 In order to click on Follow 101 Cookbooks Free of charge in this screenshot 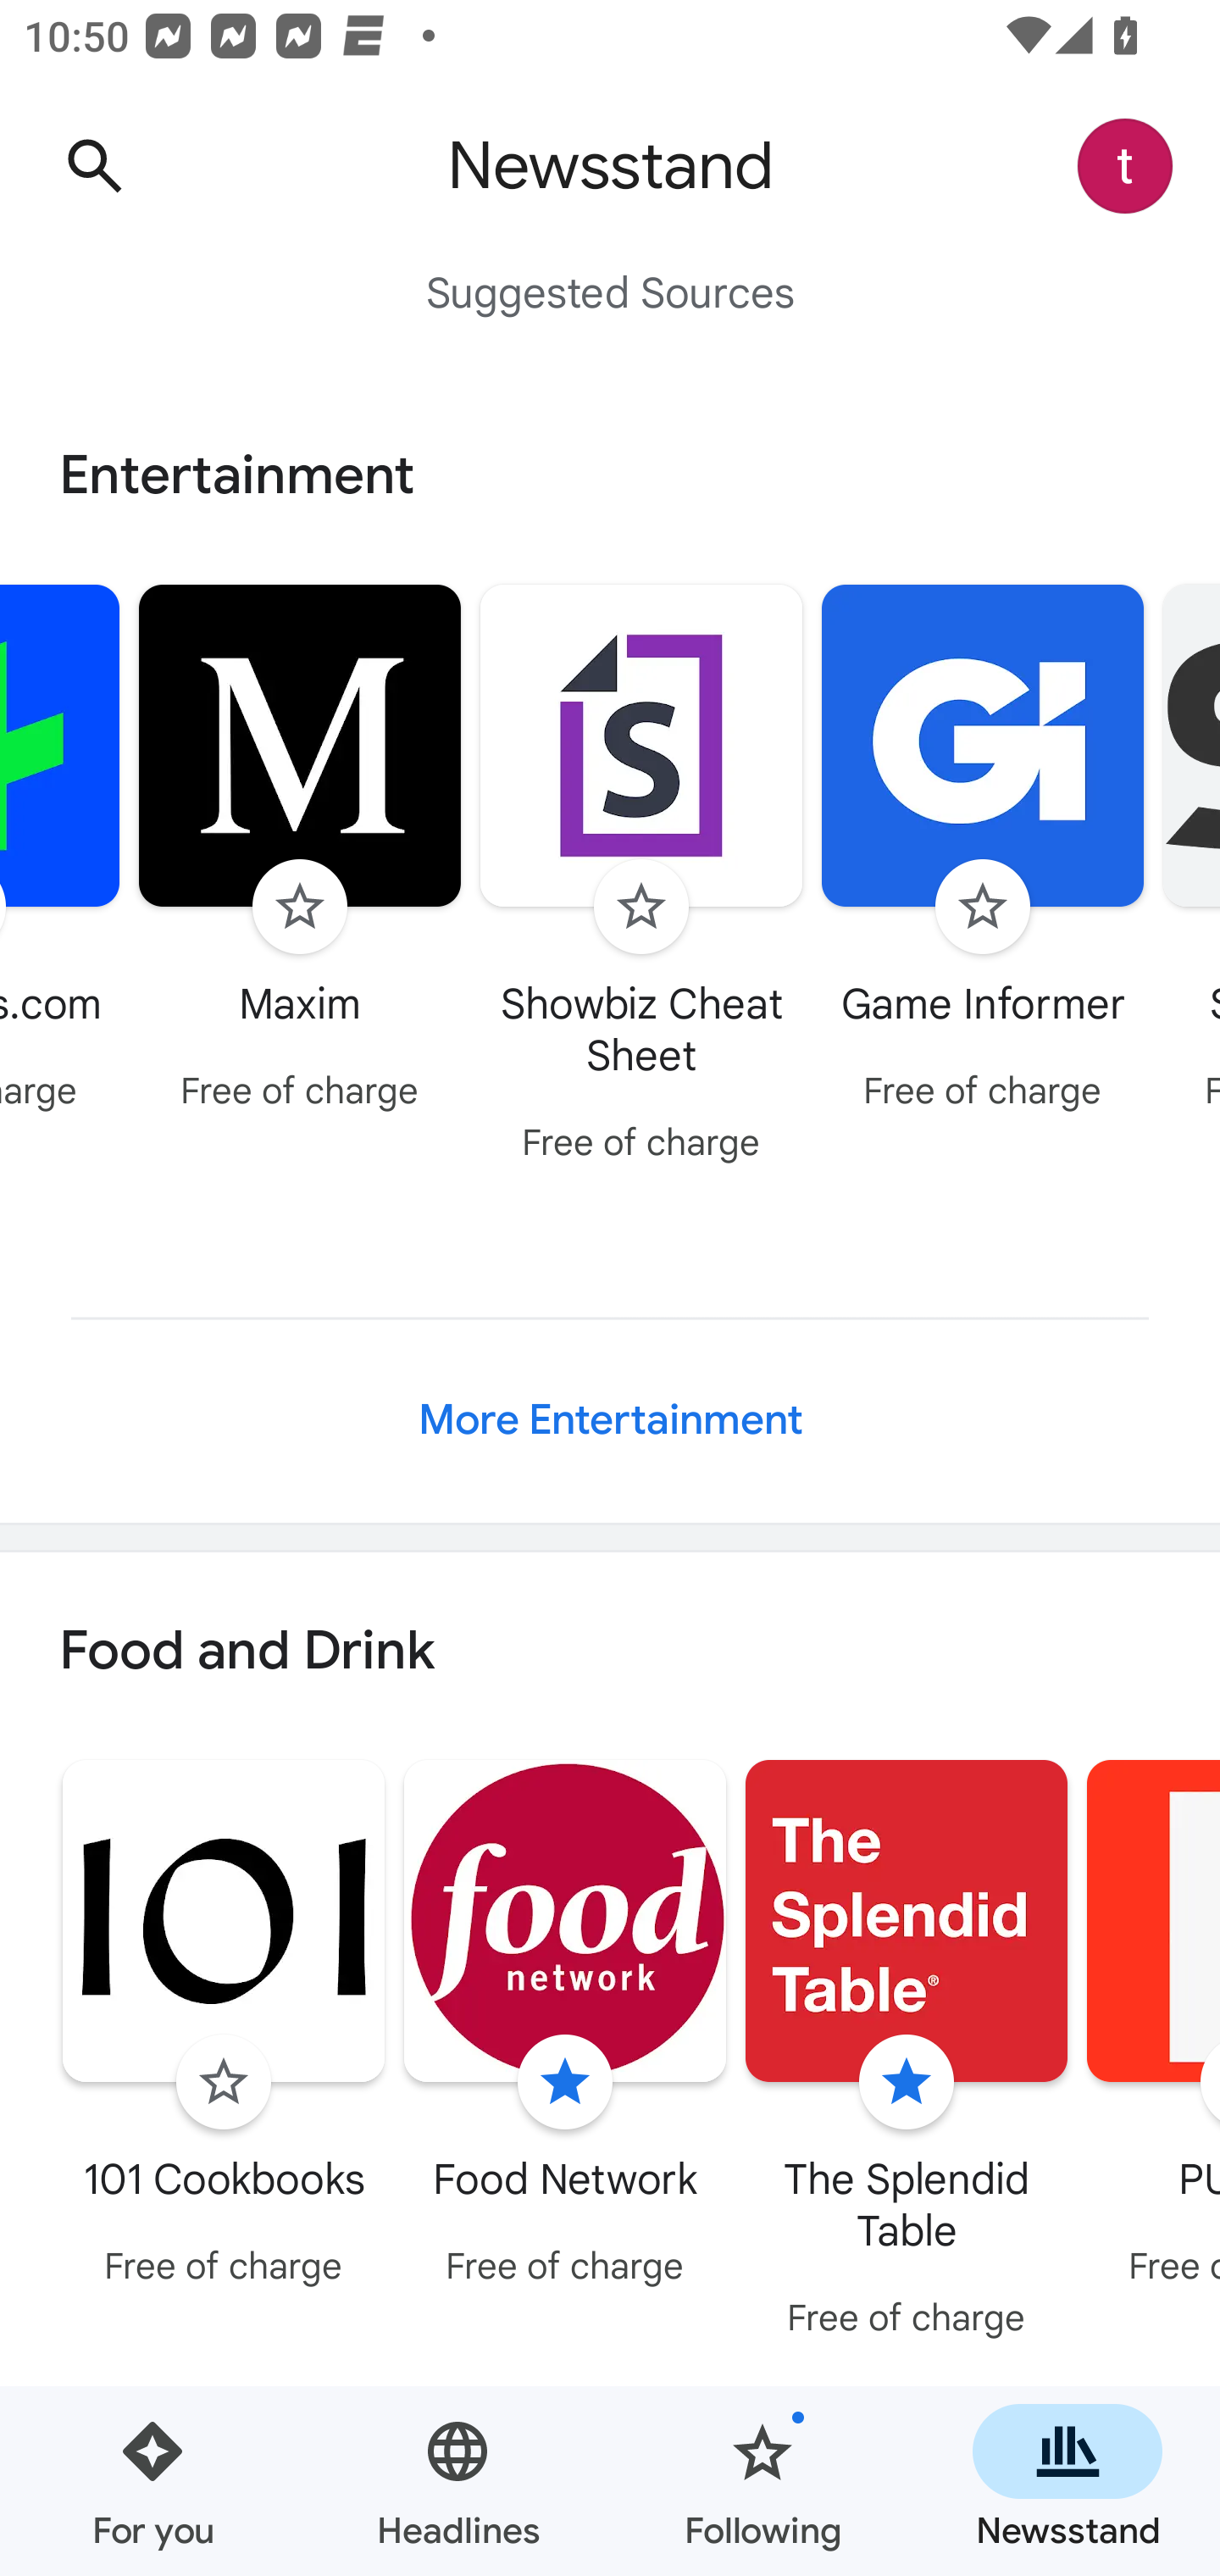, I will do `click(224, 2029)`.